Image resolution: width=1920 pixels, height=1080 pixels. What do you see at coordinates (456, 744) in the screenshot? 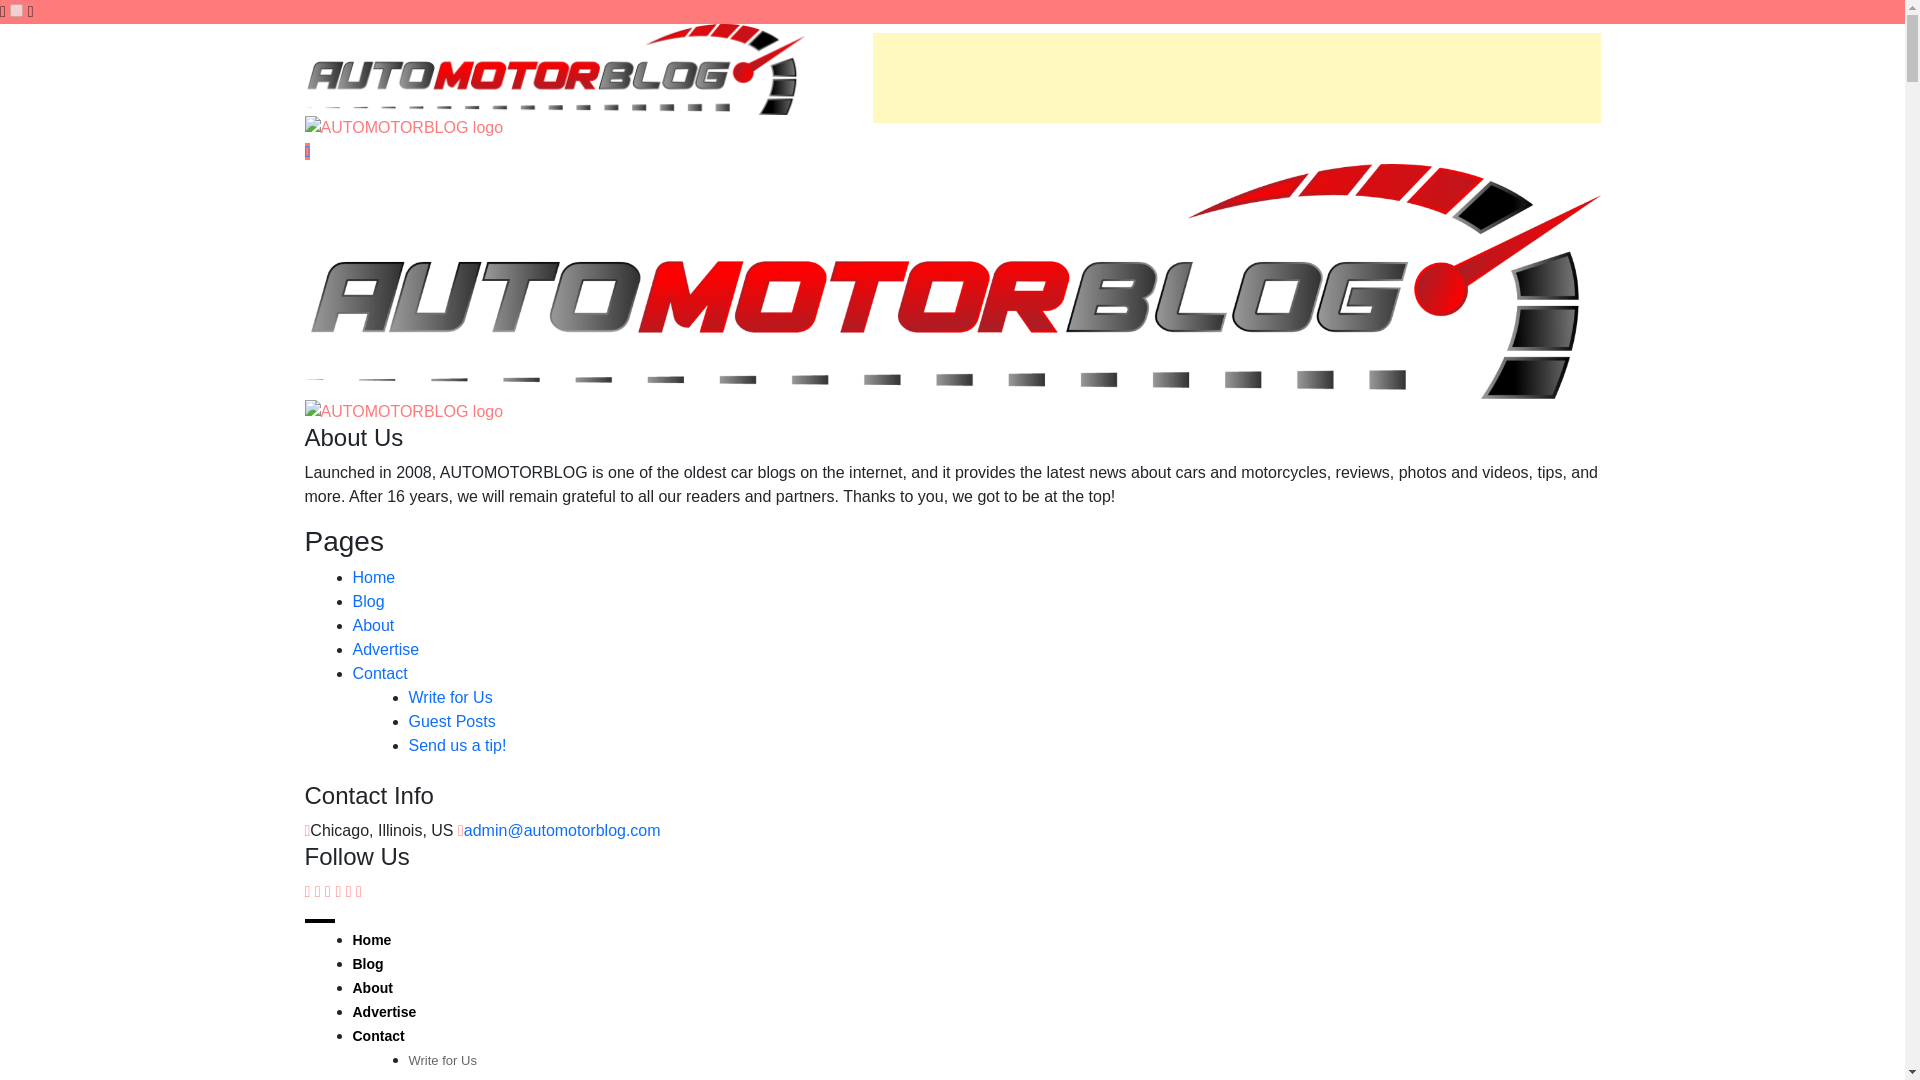
I see `Send us a tip!` at bounding box center [456, 744].